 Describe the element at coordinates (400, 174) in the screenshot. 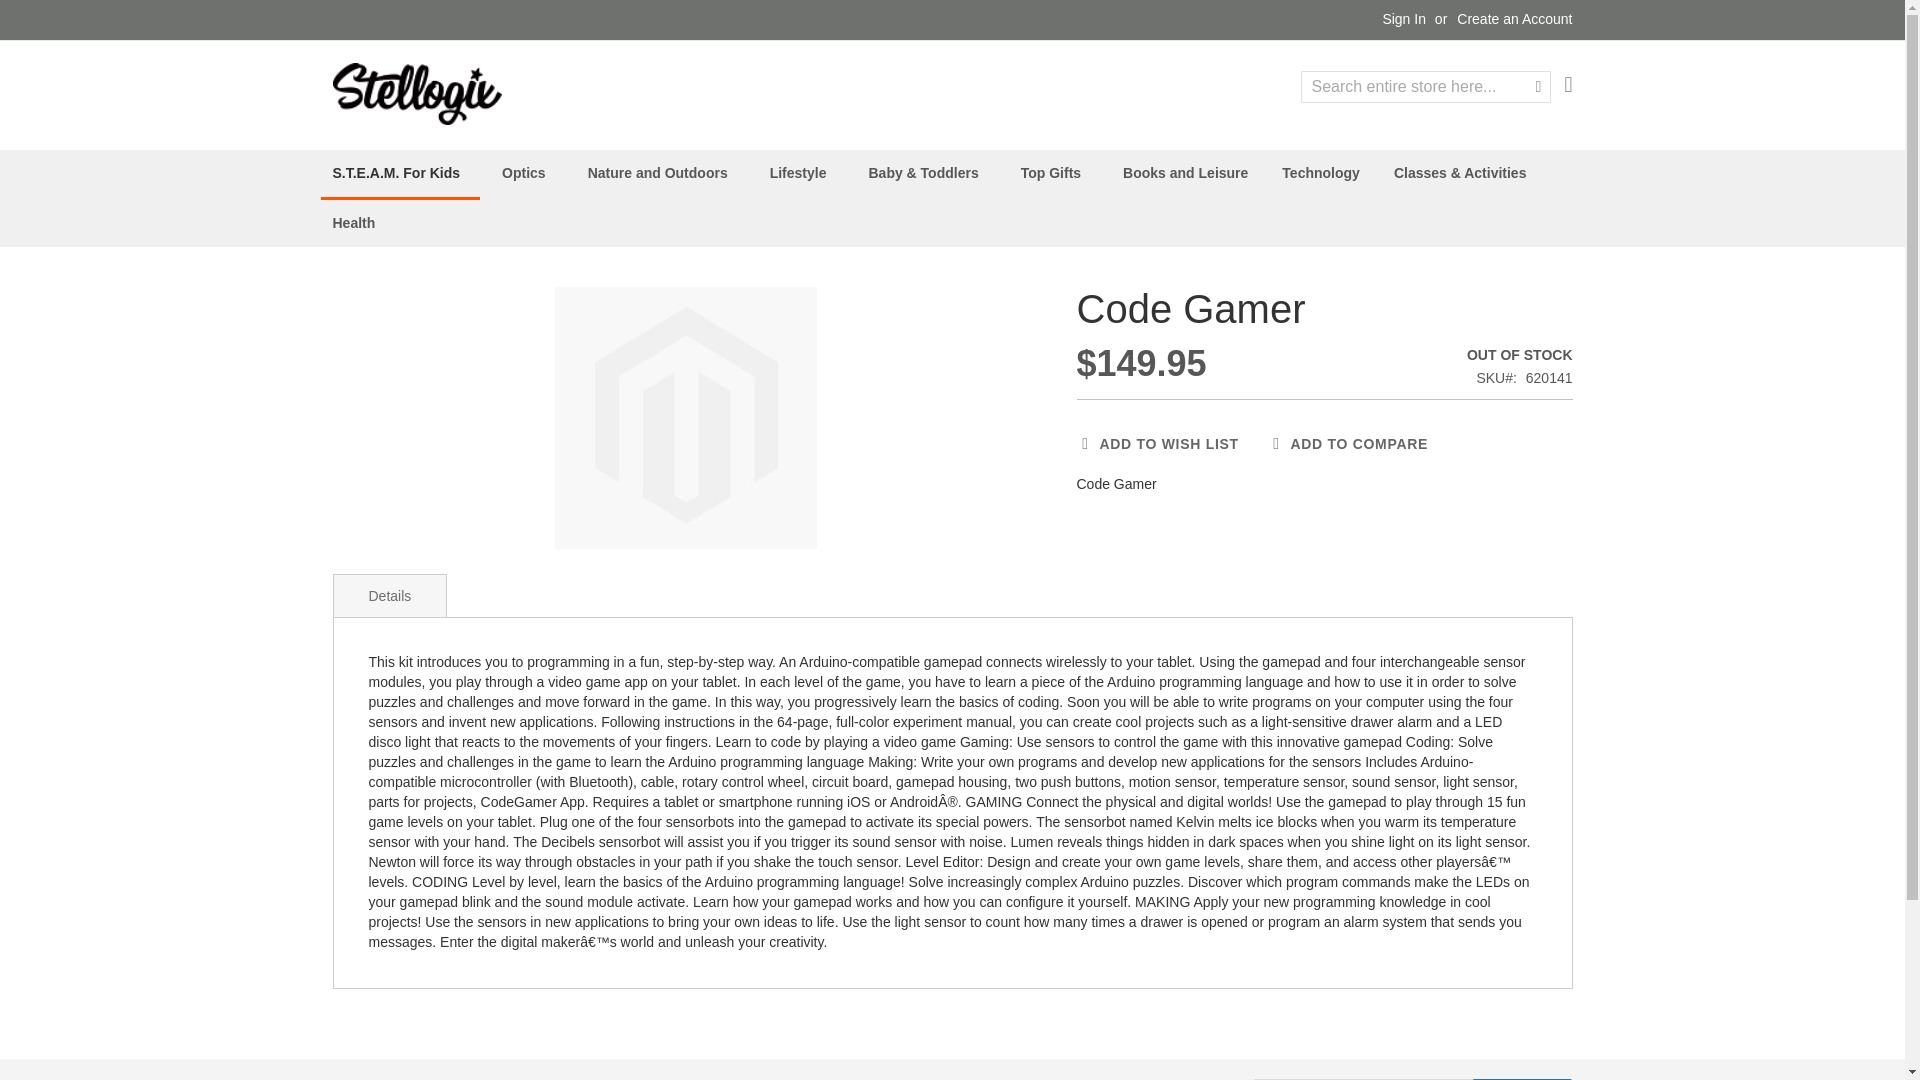

I see `S.T.E.A.M. For Kids` at that location.